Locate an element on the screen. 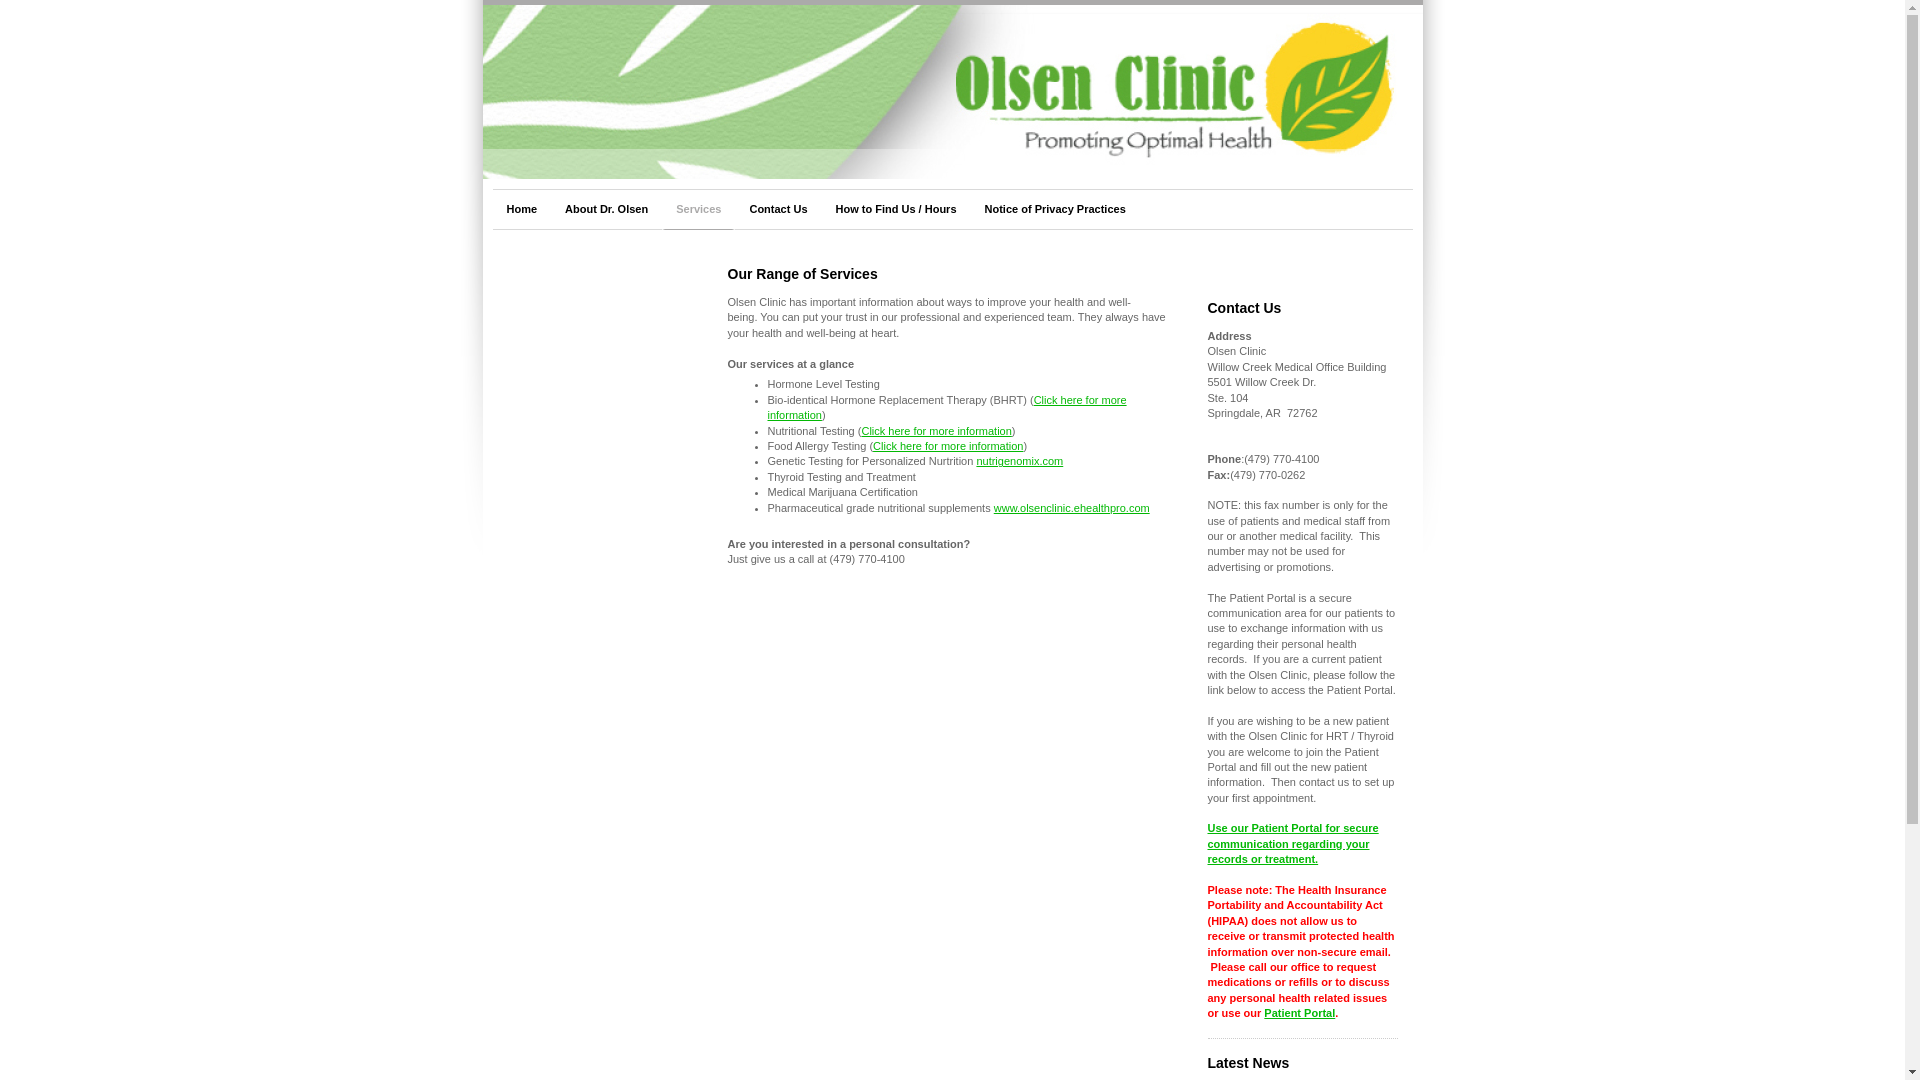  www.olsenclinic.ehealthpro.com is located at coordinates (1072, 508).